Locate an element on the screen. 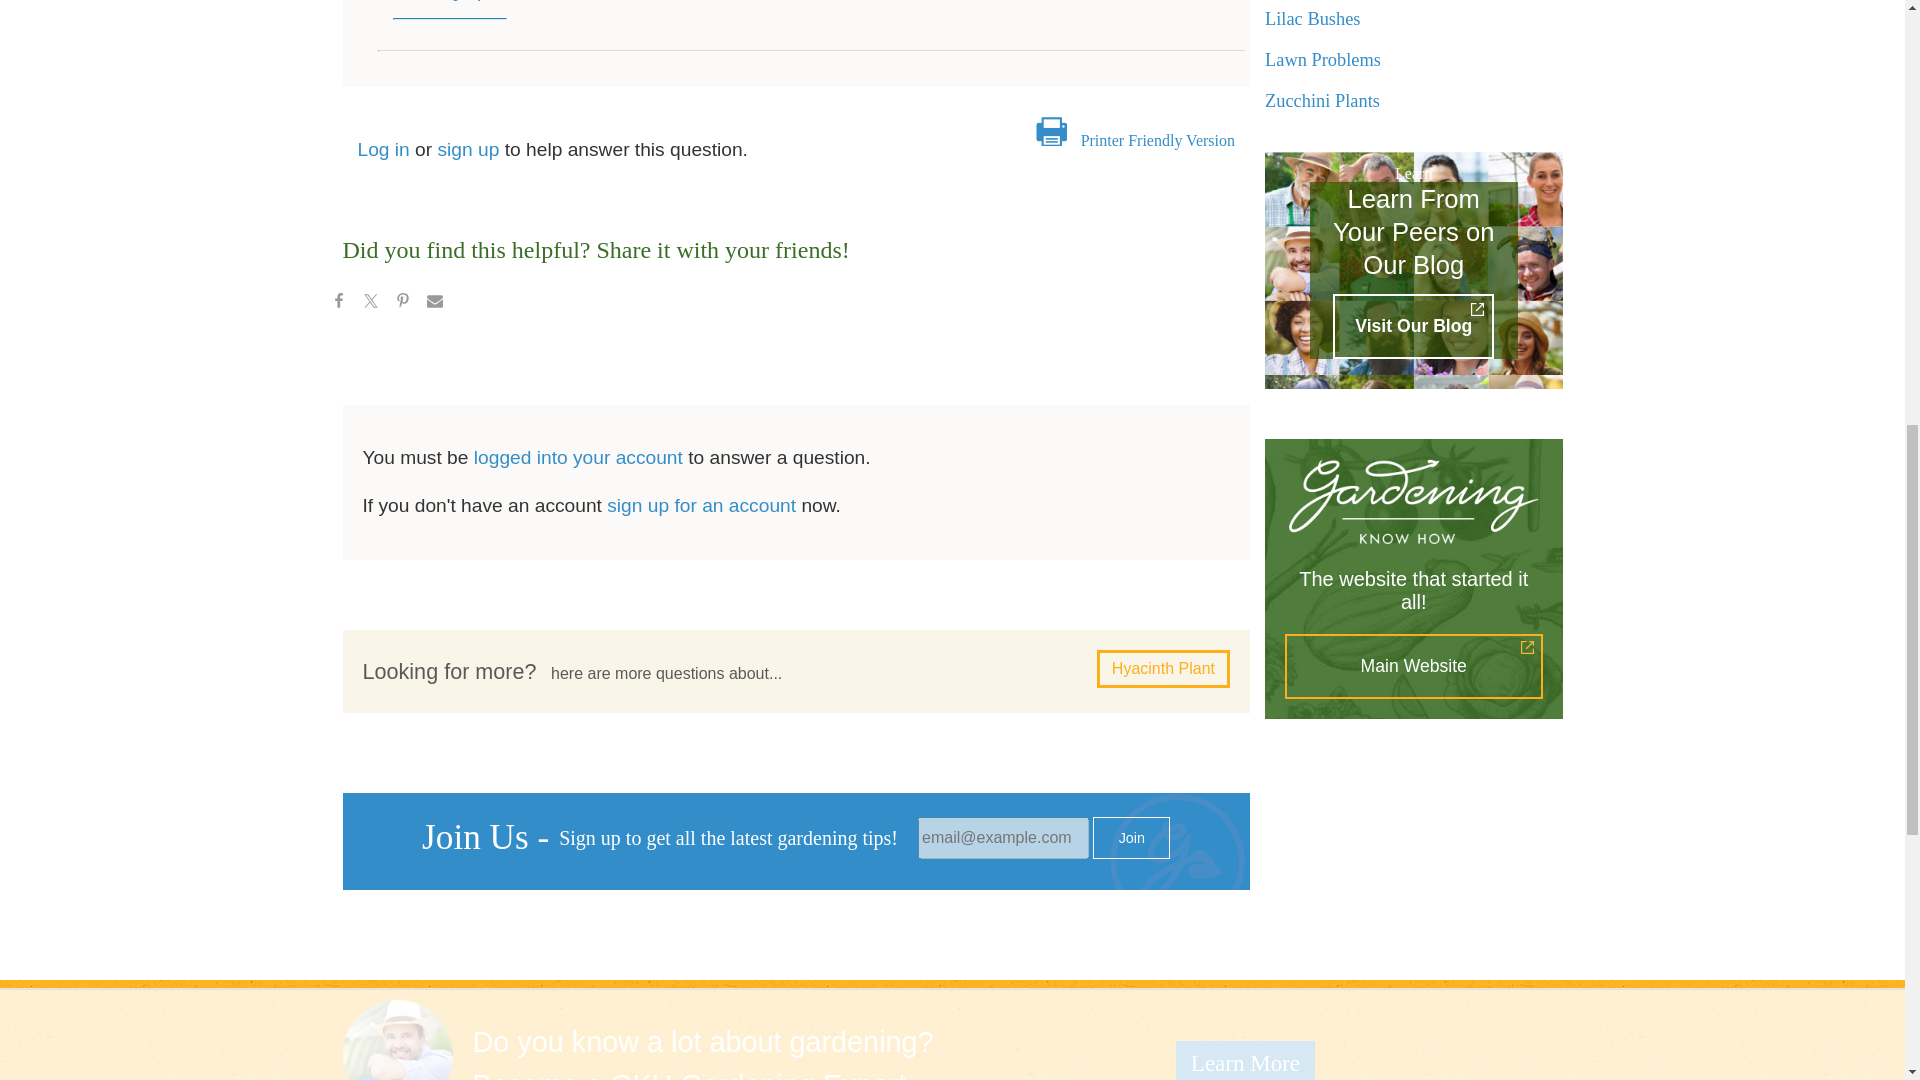 The height and width of the screenshot is (1080, 1920). Share on Pinterest is located at coordinates (402, 304).